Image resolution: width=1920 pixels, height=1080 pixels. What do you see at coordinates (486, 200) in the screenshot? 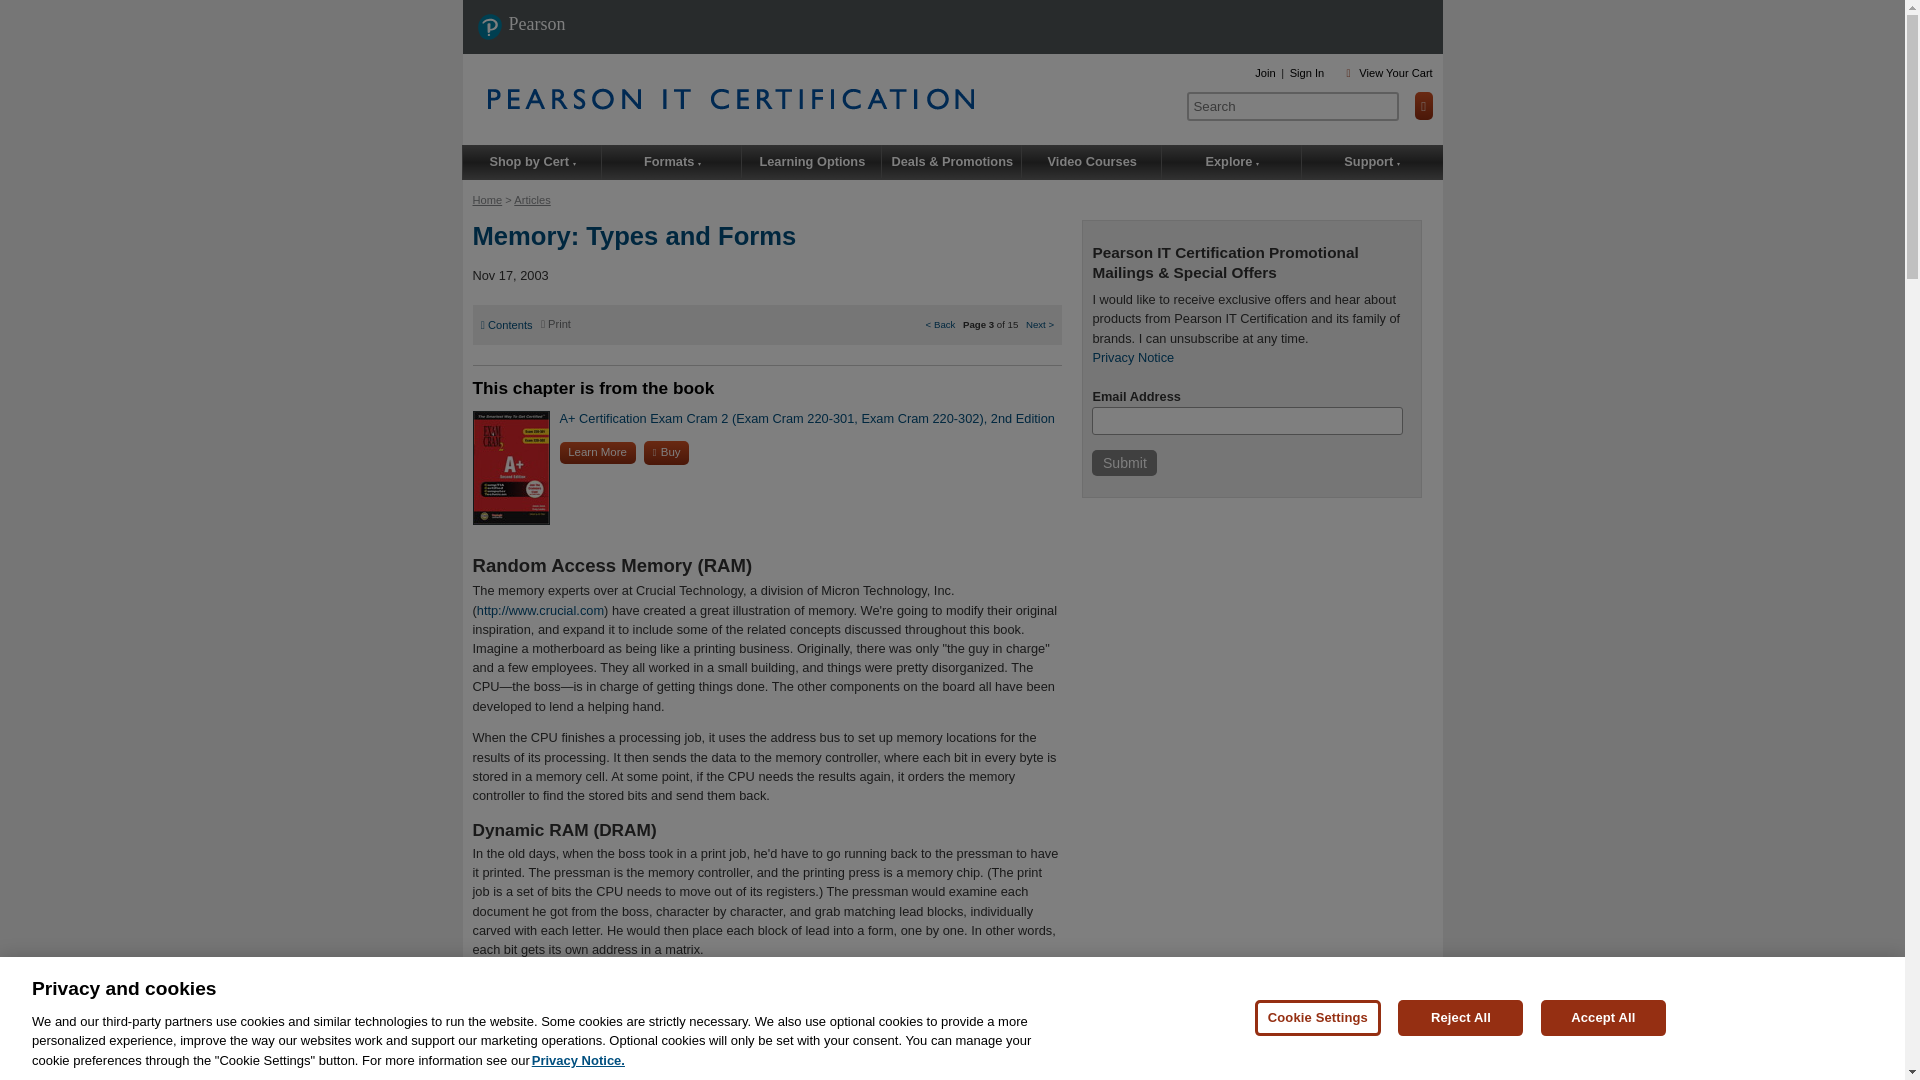
I see `Home` at bounding box center [486, 200].